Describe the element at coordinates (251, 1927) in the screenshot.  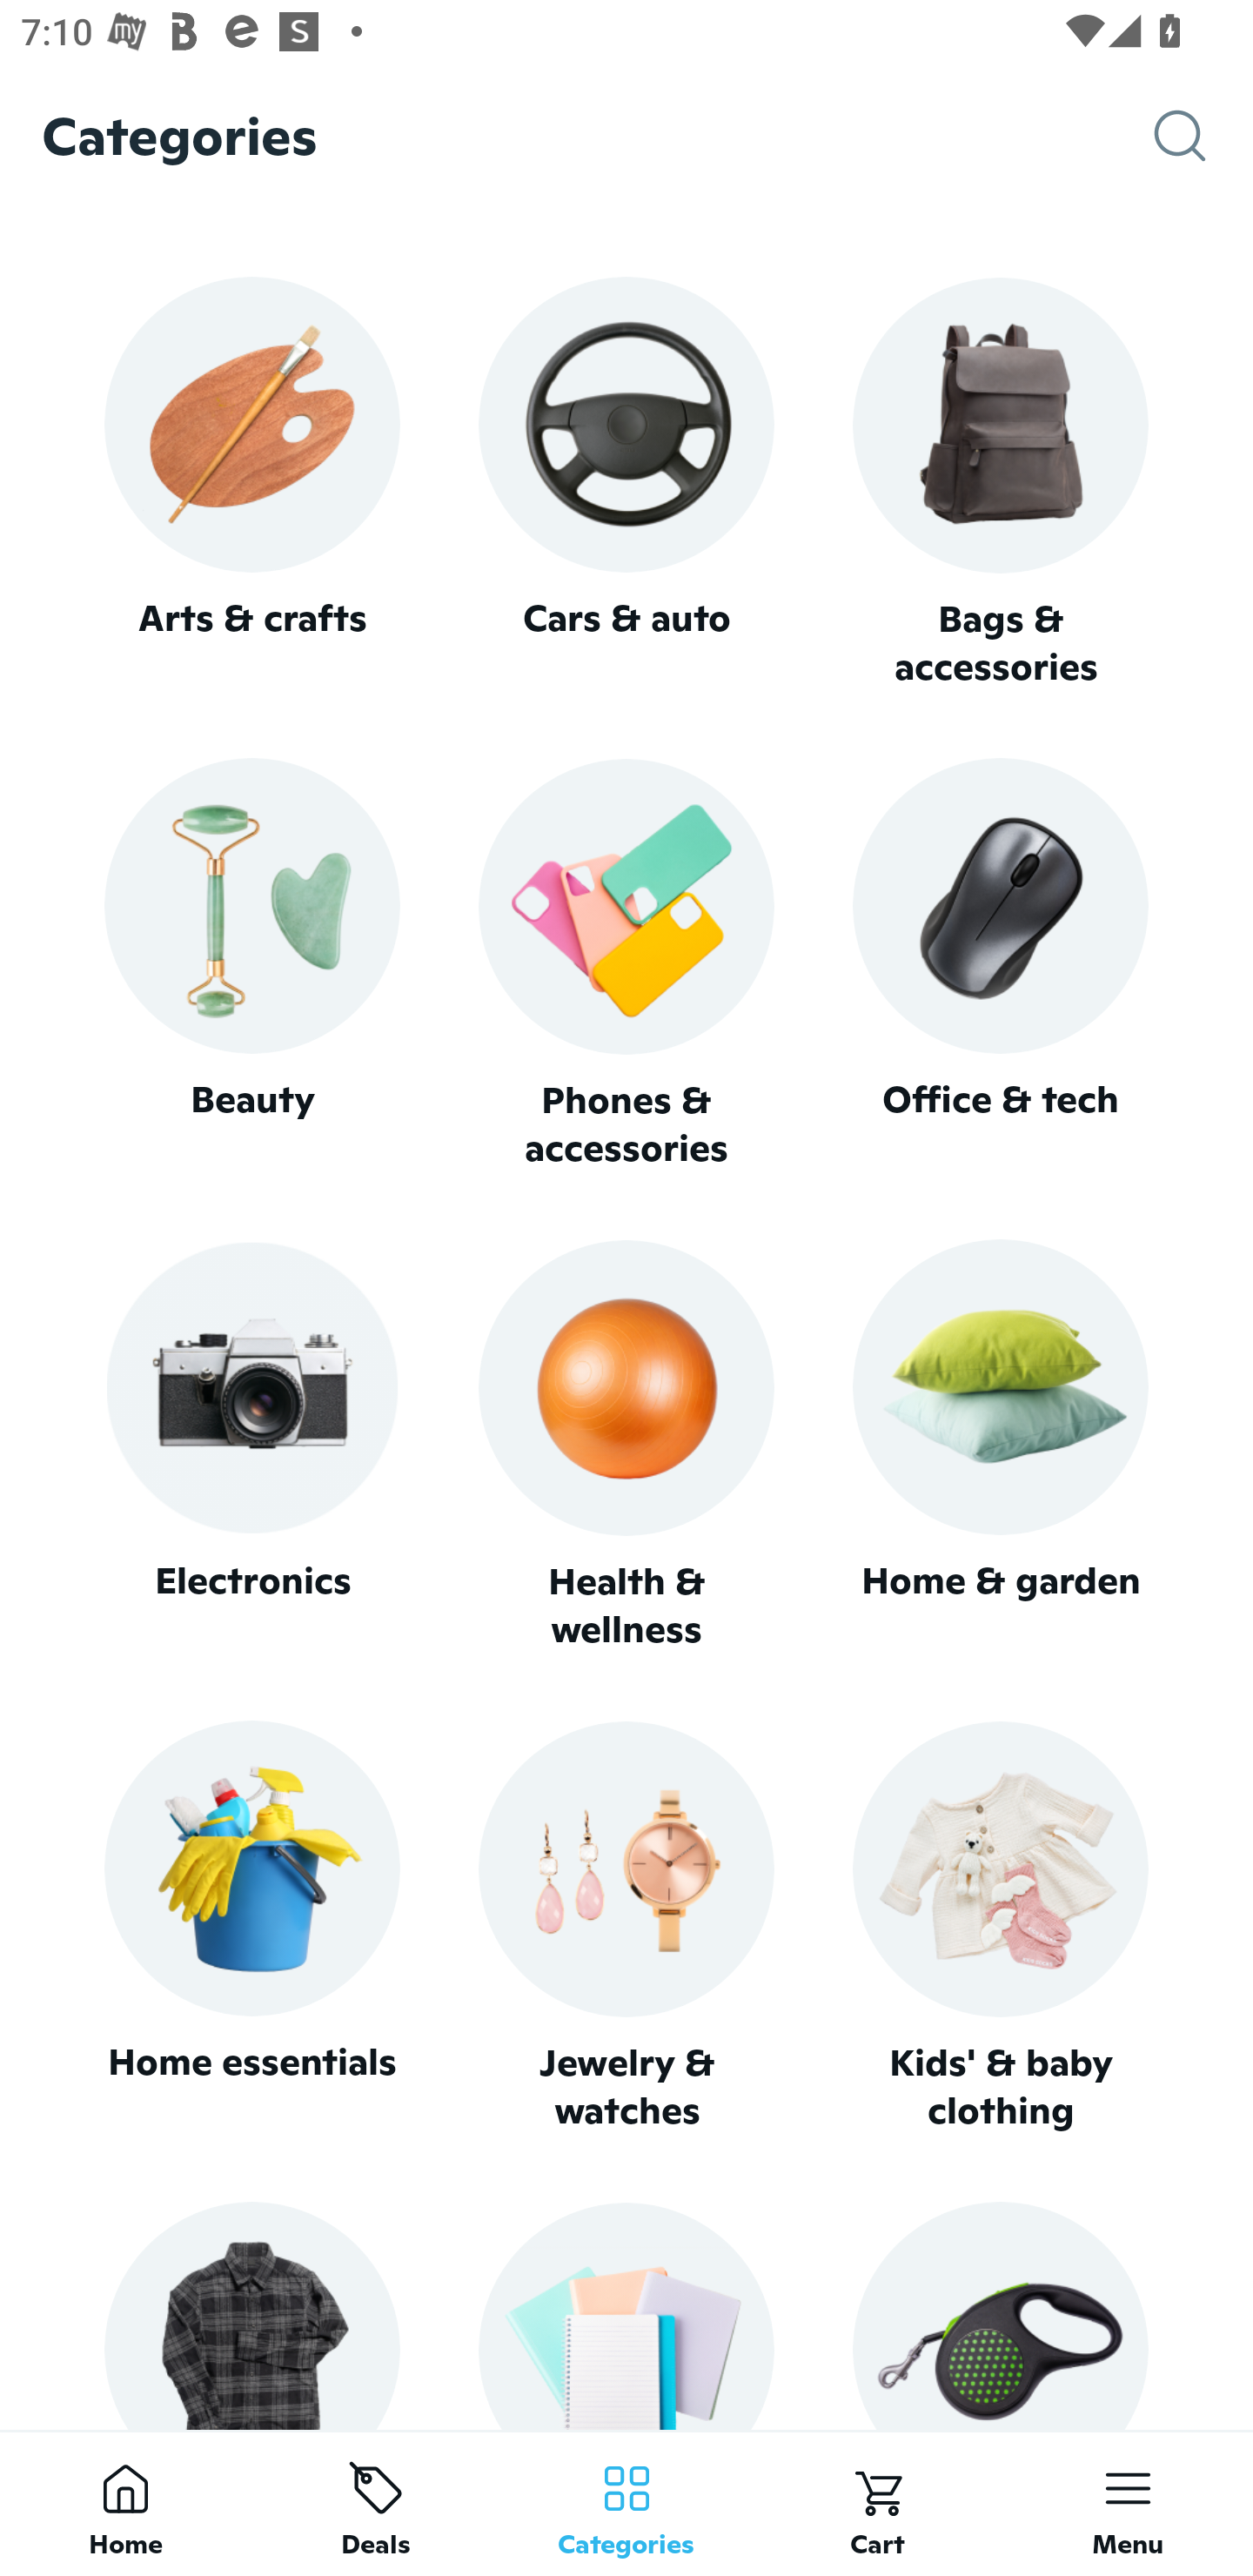
I see `Home essentials` at that location.